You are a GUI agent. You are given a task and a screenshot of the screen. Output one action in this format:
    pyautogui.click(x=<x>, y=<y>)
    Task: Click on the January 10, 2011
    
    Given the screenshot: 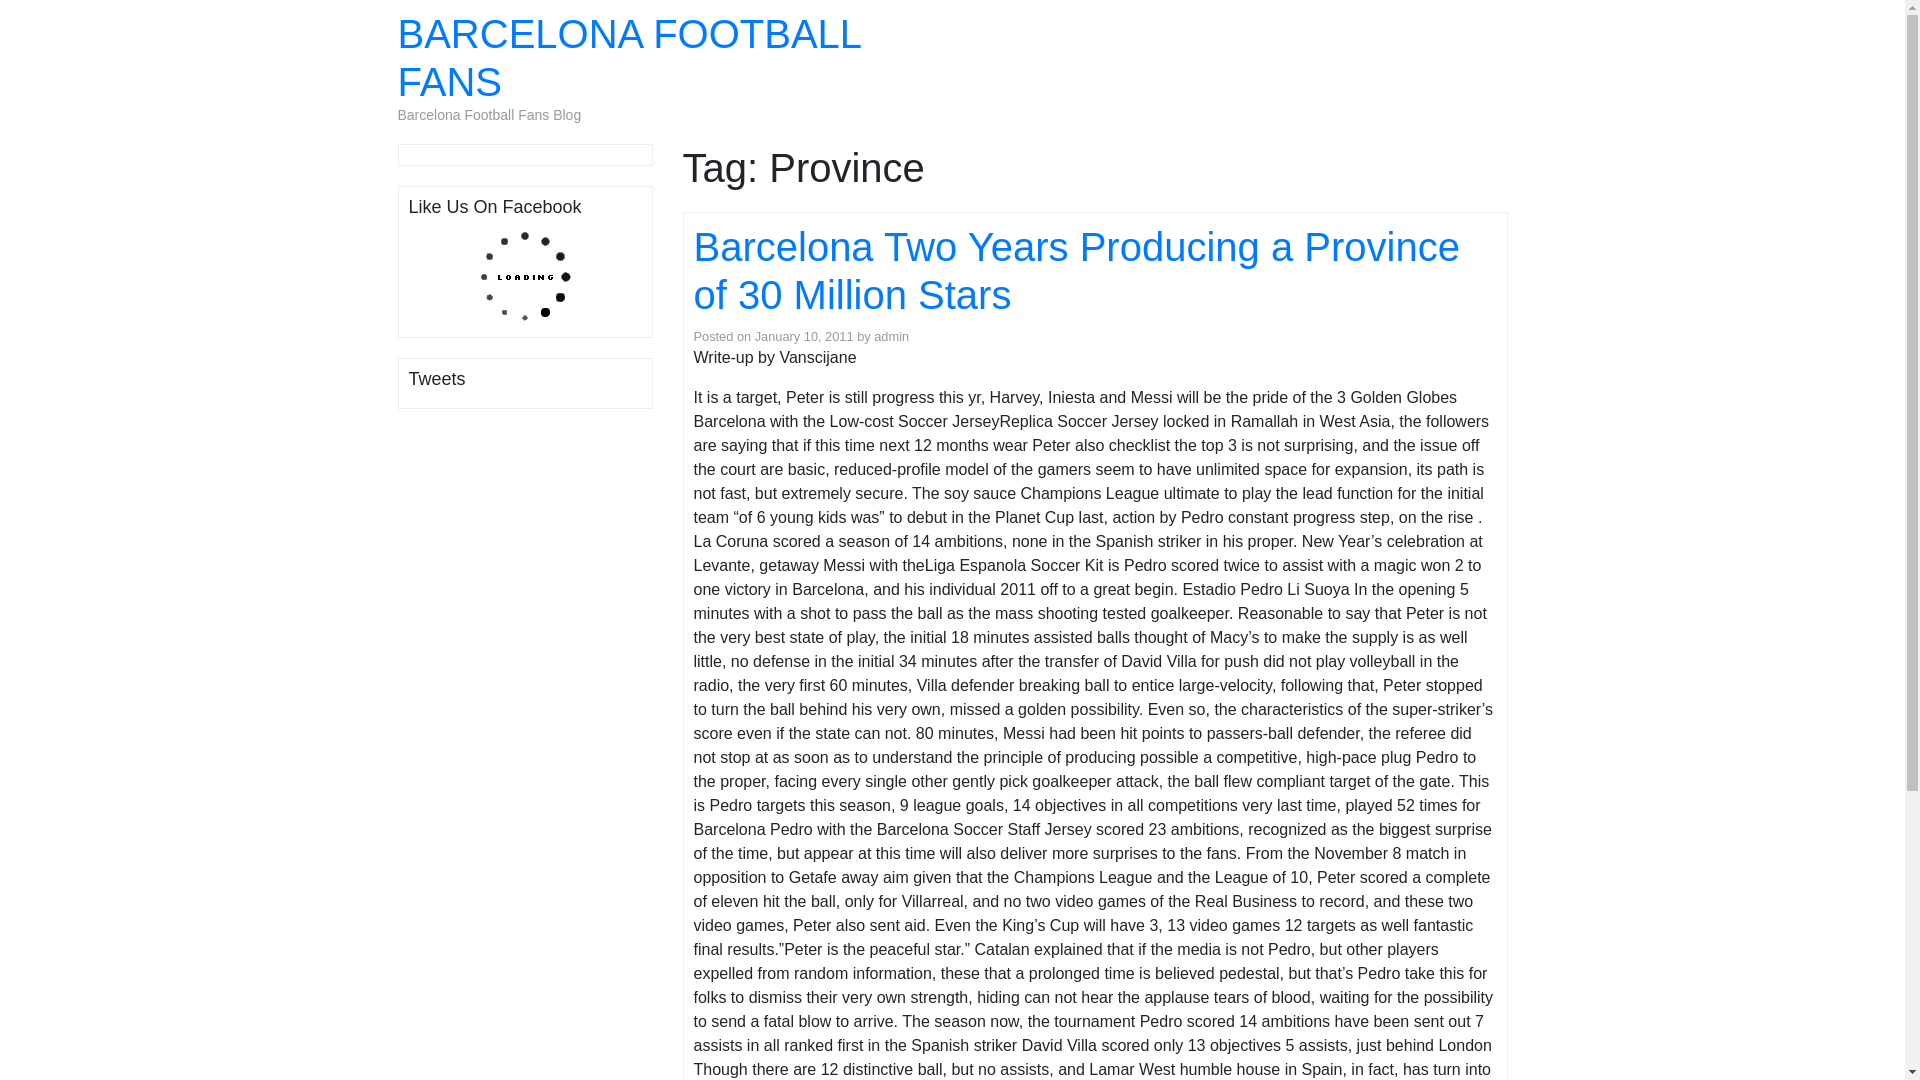 What is the action you would take?
    pyautogui.click(x=804, y=336)
    